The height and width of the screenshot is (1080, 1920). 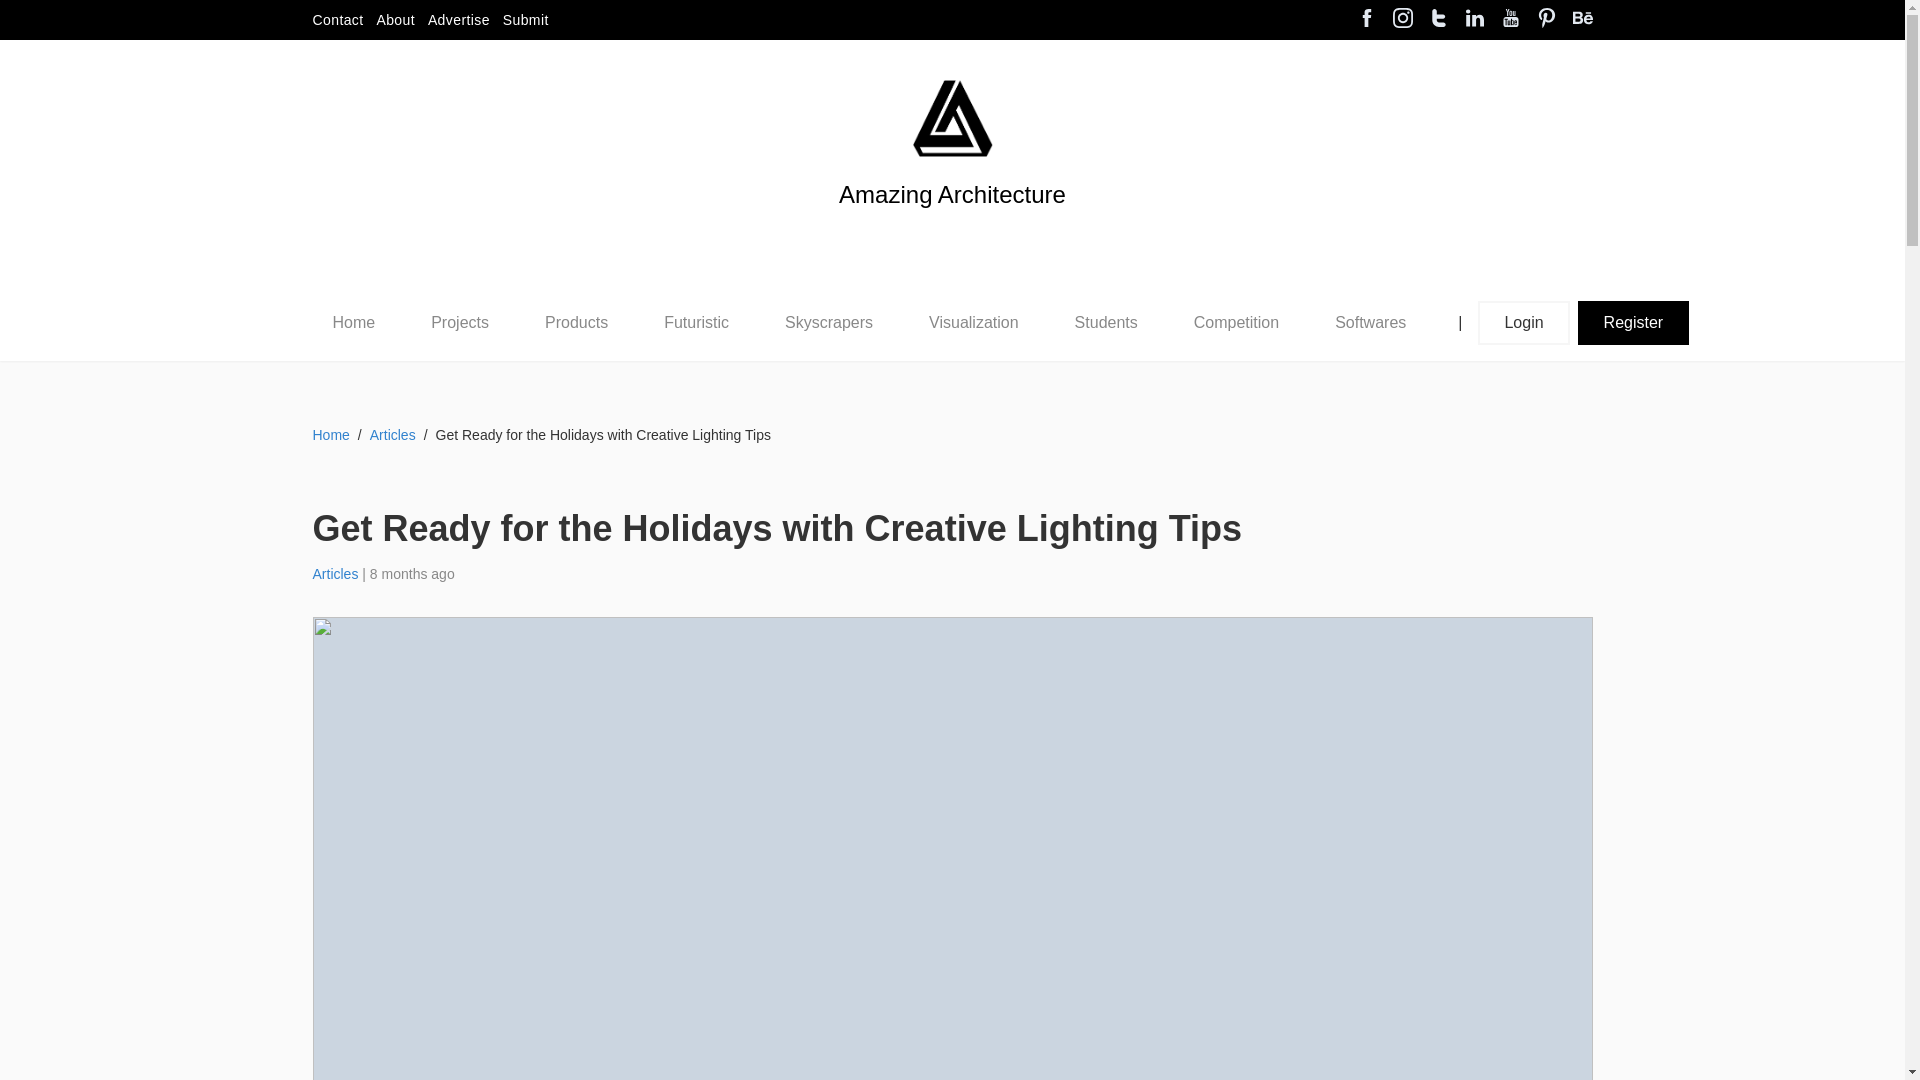 I want to click on Skyscrapers, so click(x=829, y=322).